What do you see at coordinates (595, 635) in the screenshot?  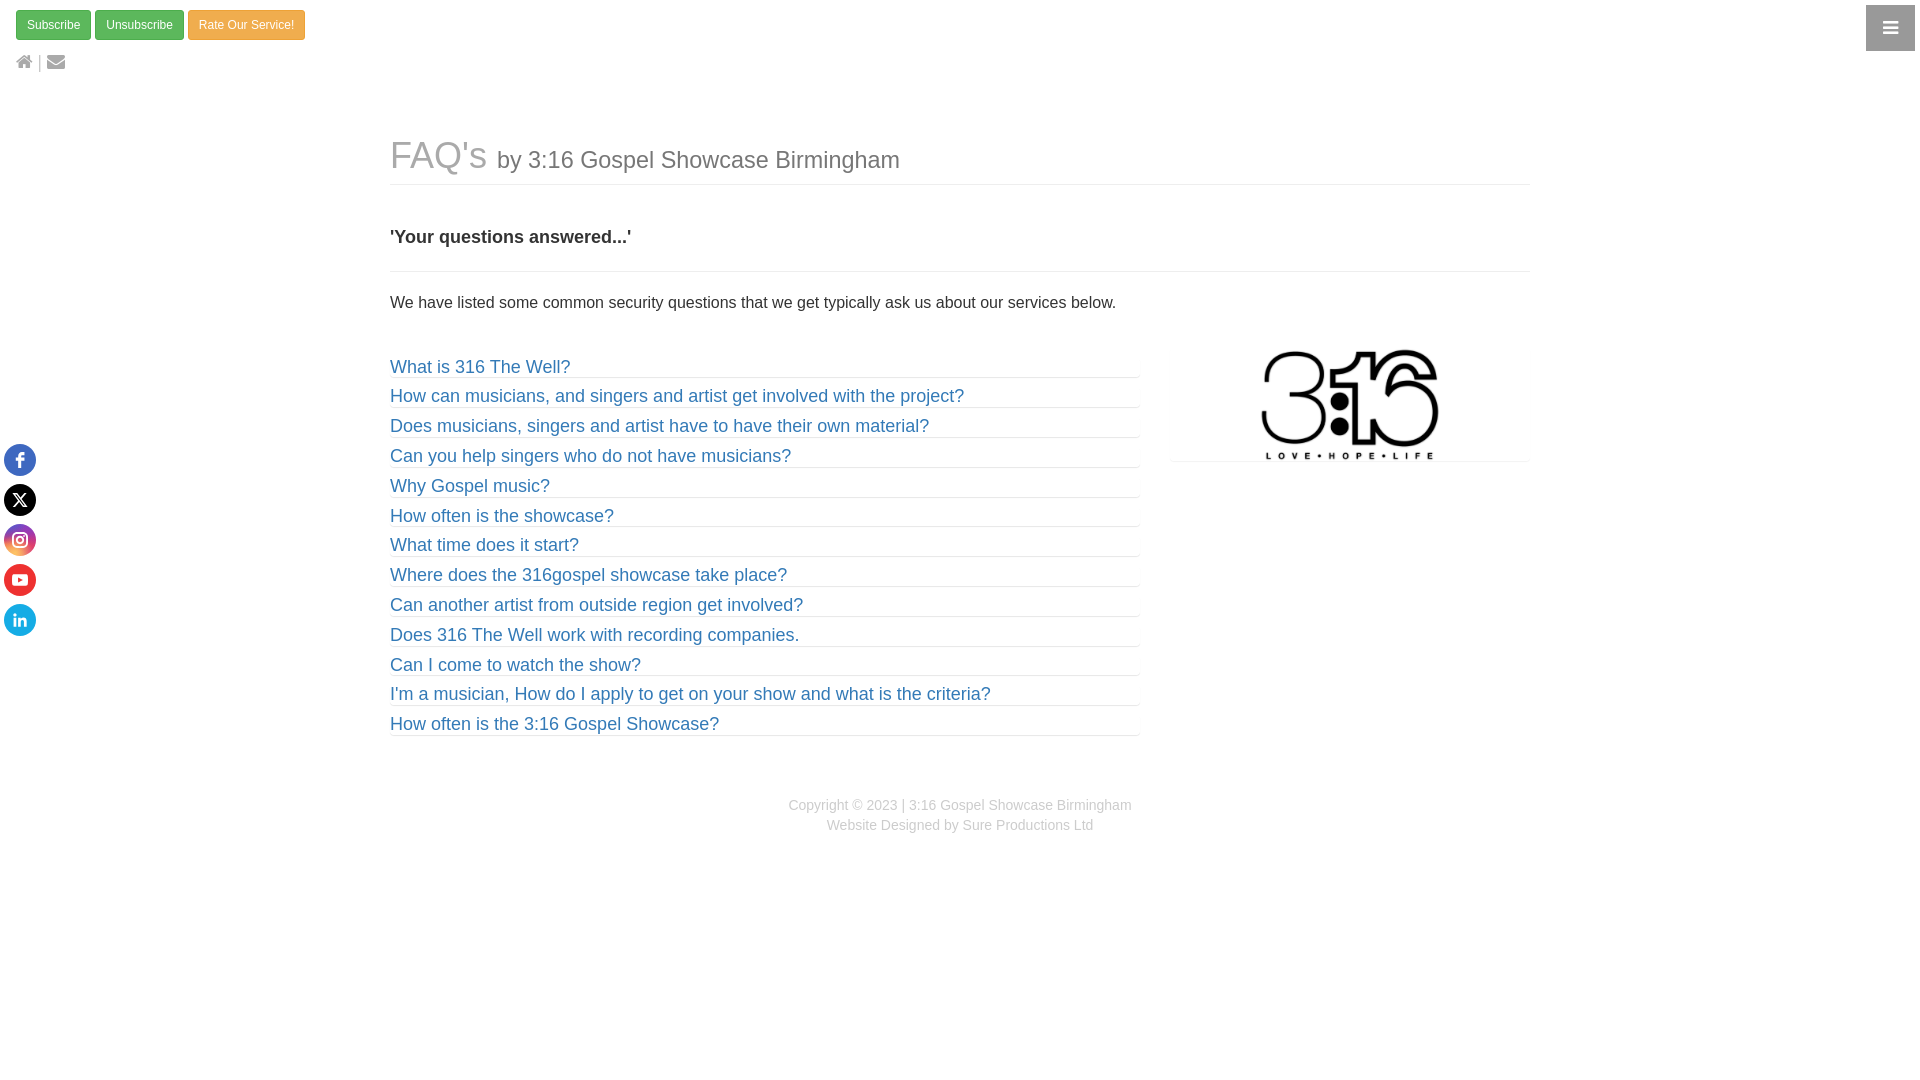 I see `Does 316 The Well work with recording companies.` at bounding box center [595, 635].